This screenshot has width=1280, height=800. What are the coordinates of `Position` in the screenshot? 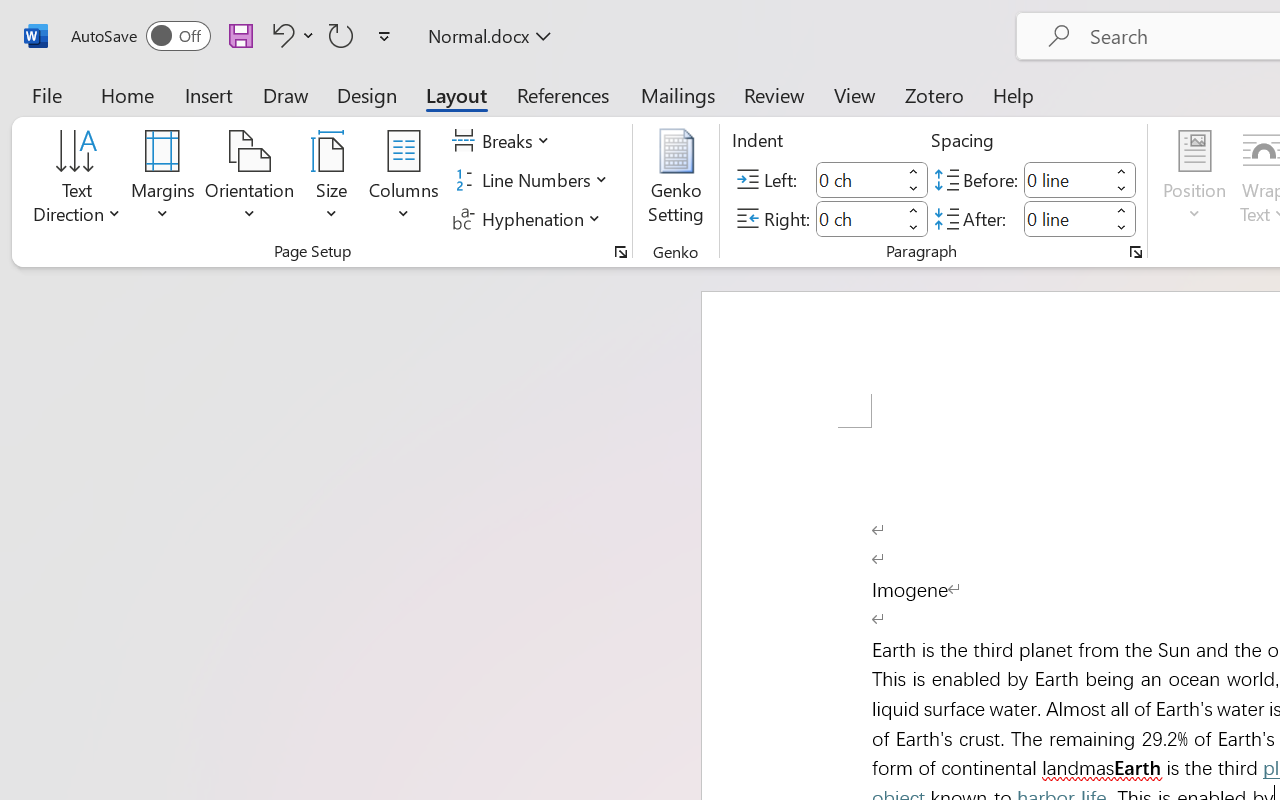 It's located at (1194, 180).